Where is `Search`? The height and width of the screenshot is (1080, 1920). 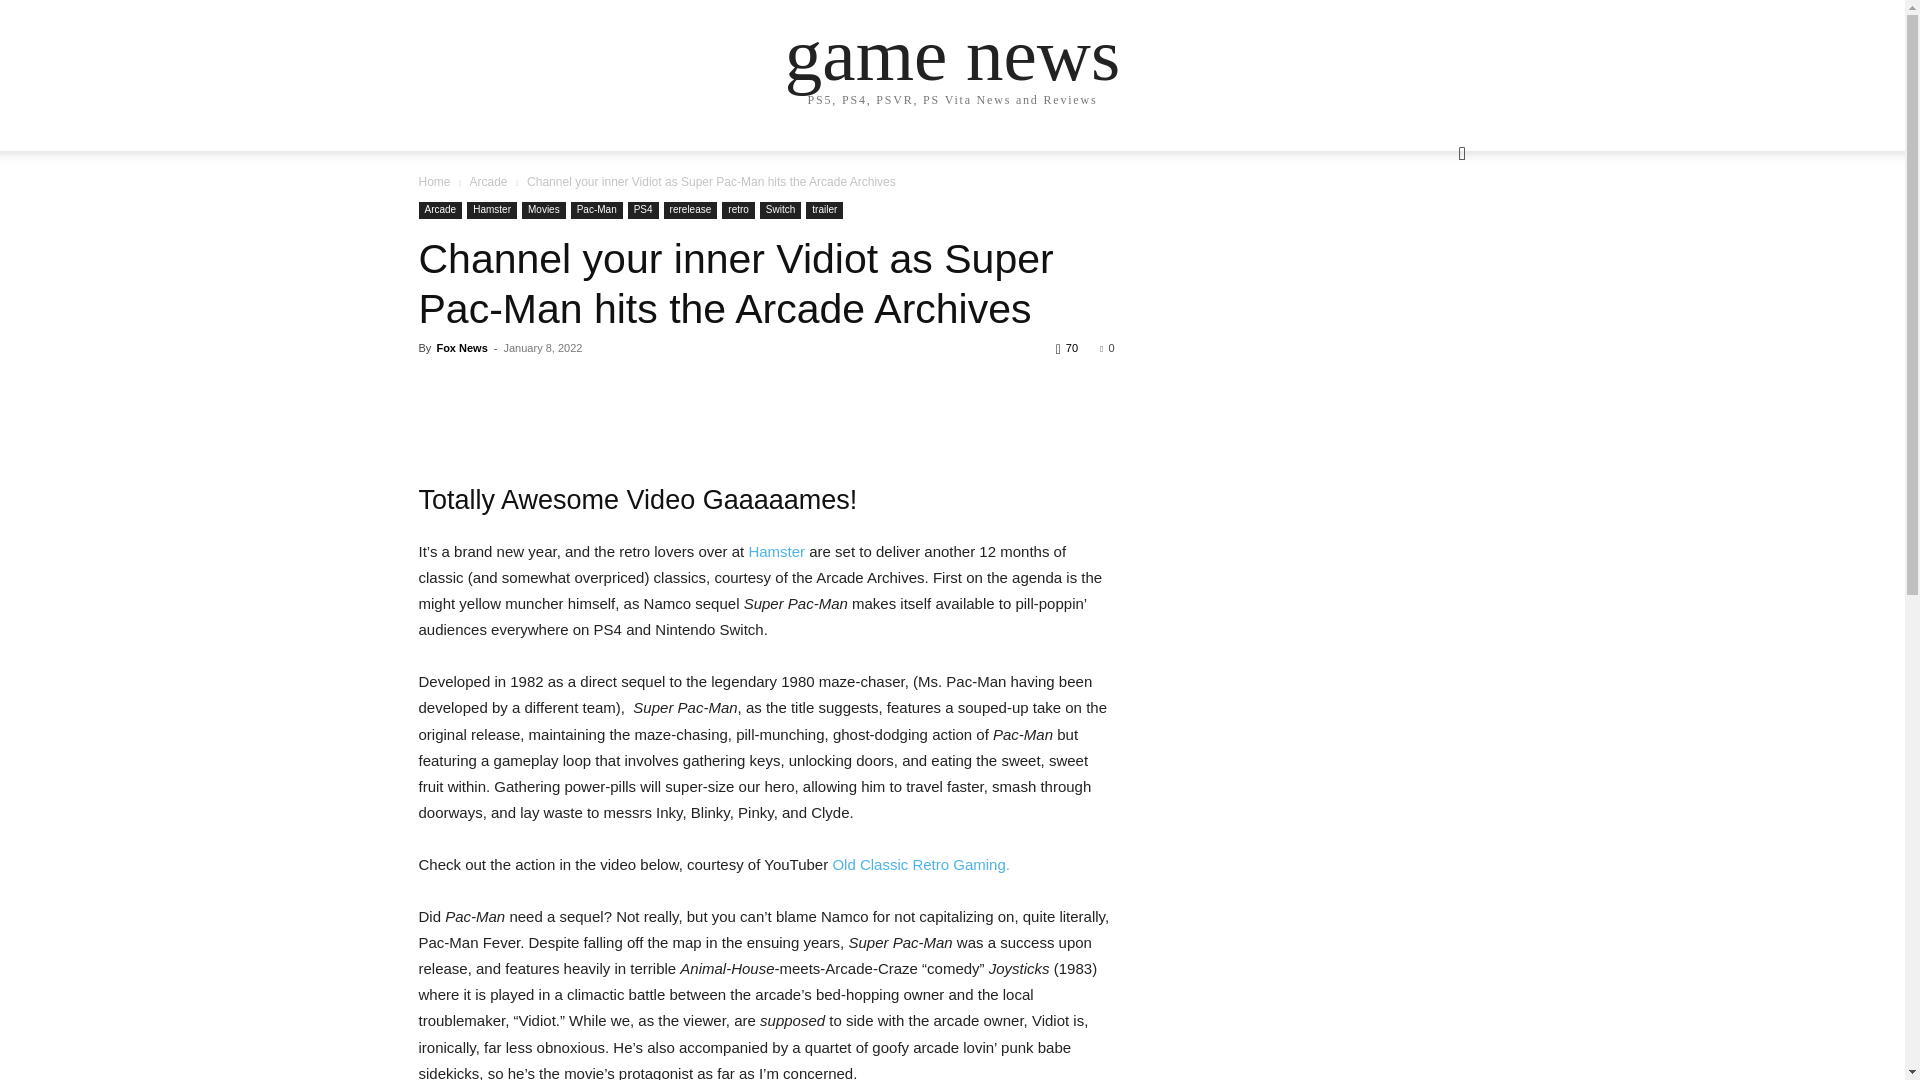 Search is located at coordinates (1430, 234).